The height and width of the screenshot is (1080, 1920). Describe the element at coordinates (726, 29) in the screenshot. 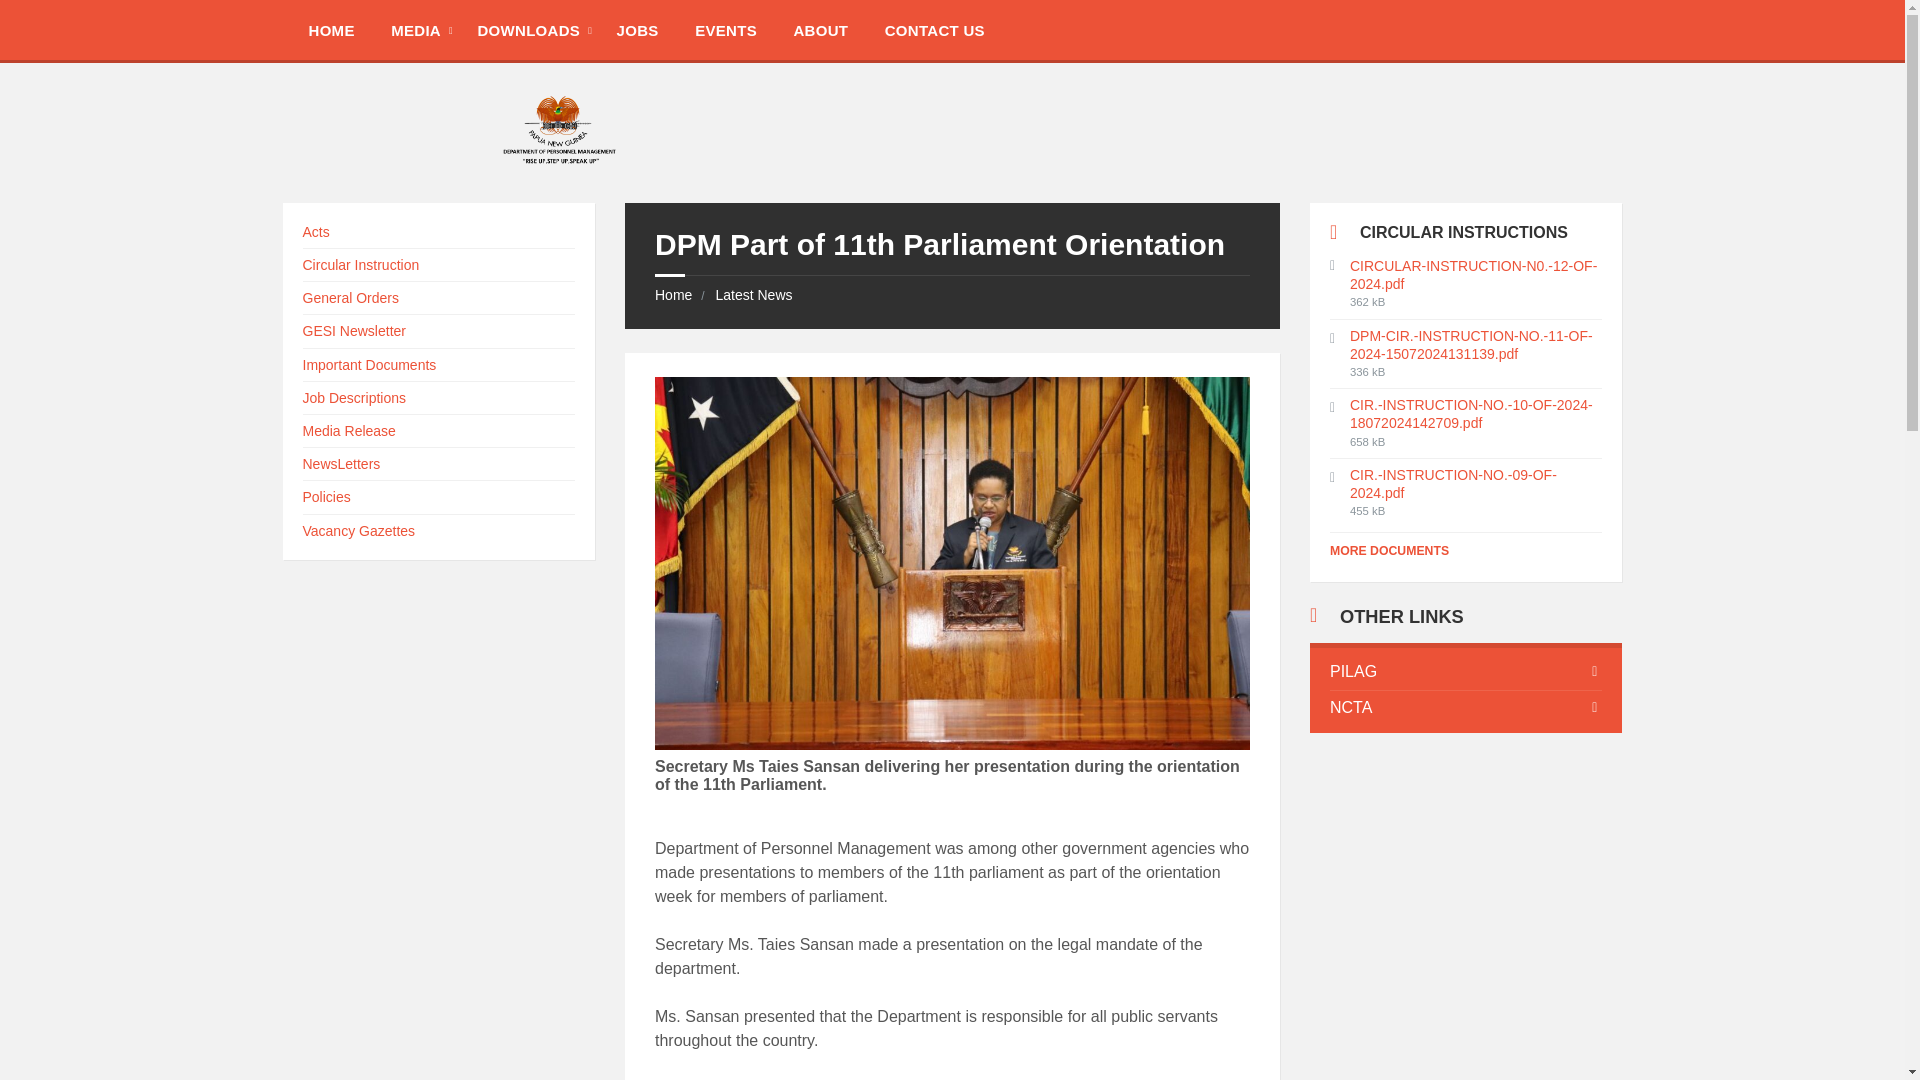

I see `EVENTS` at that location.